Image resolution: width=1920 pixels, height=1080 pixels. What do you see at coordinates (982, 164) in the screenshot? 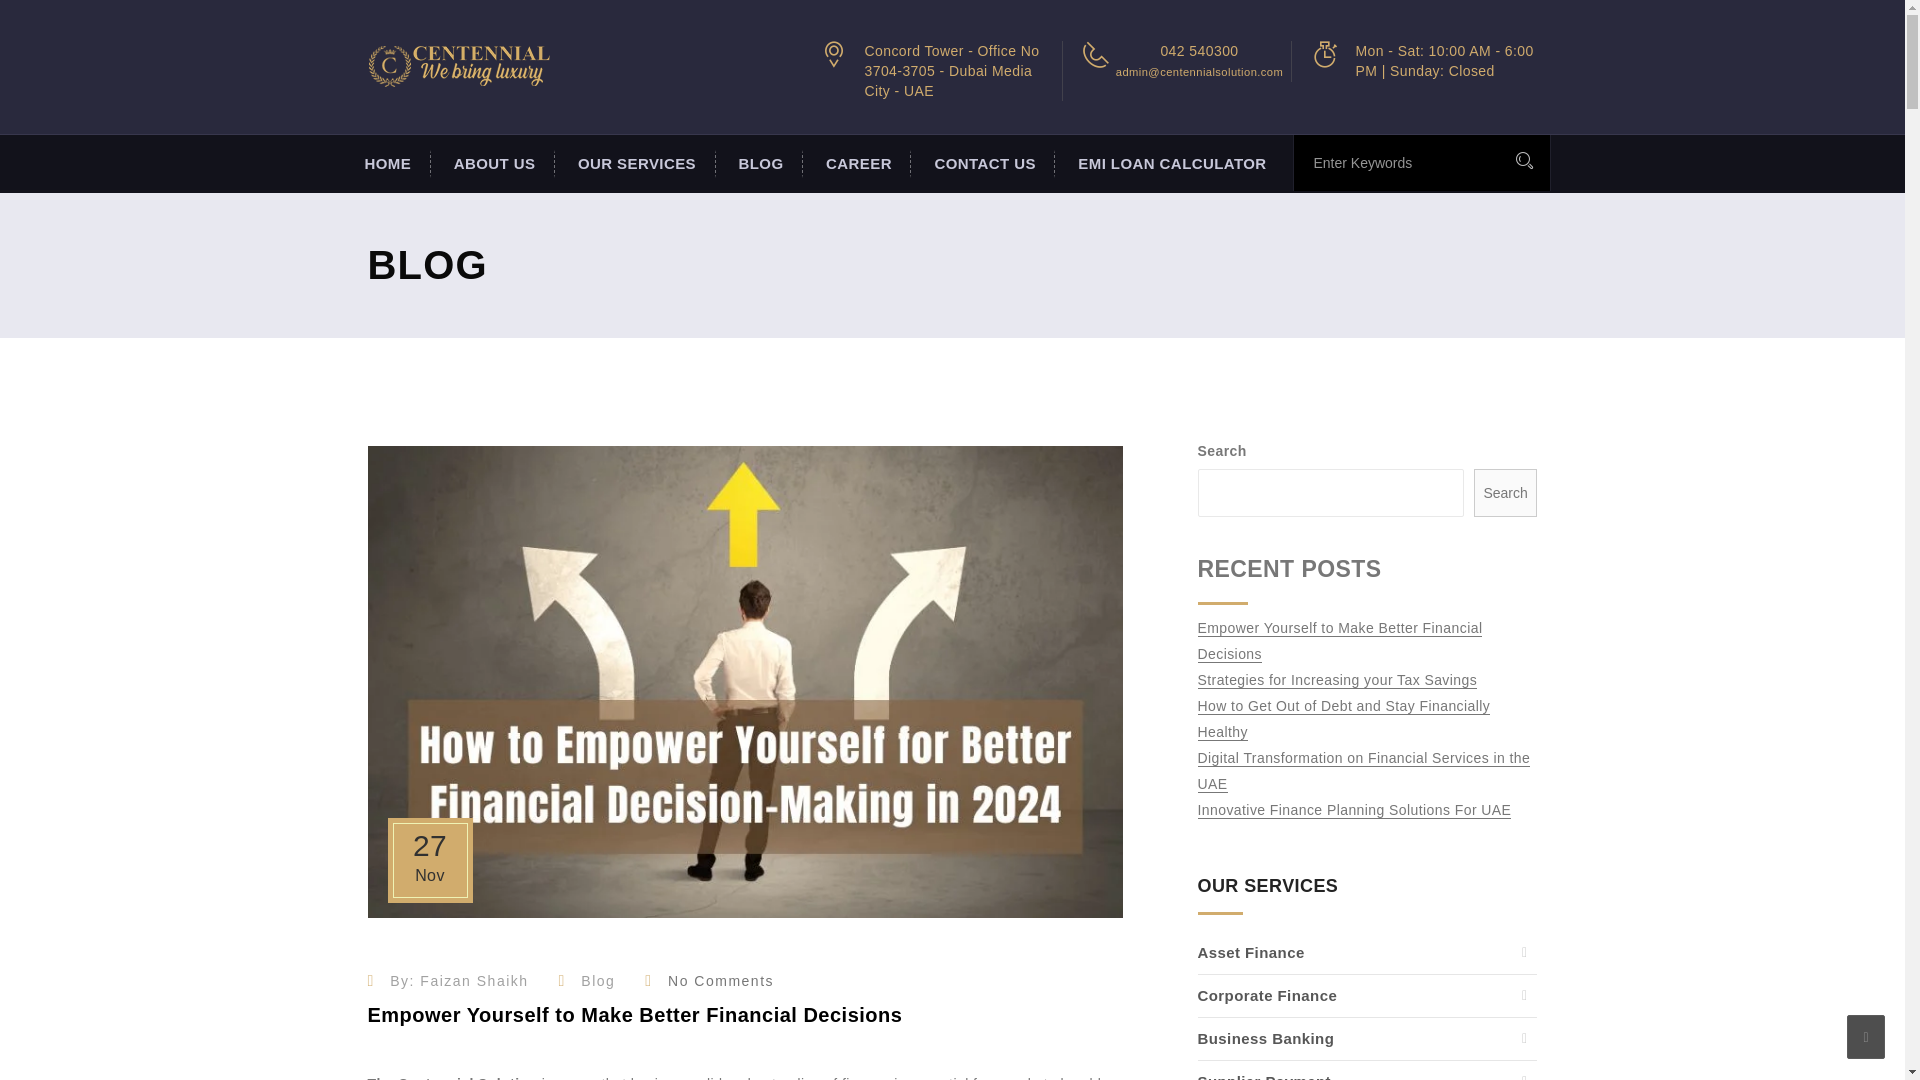
I see `CONTACT US` at bounding box center [982, 164].